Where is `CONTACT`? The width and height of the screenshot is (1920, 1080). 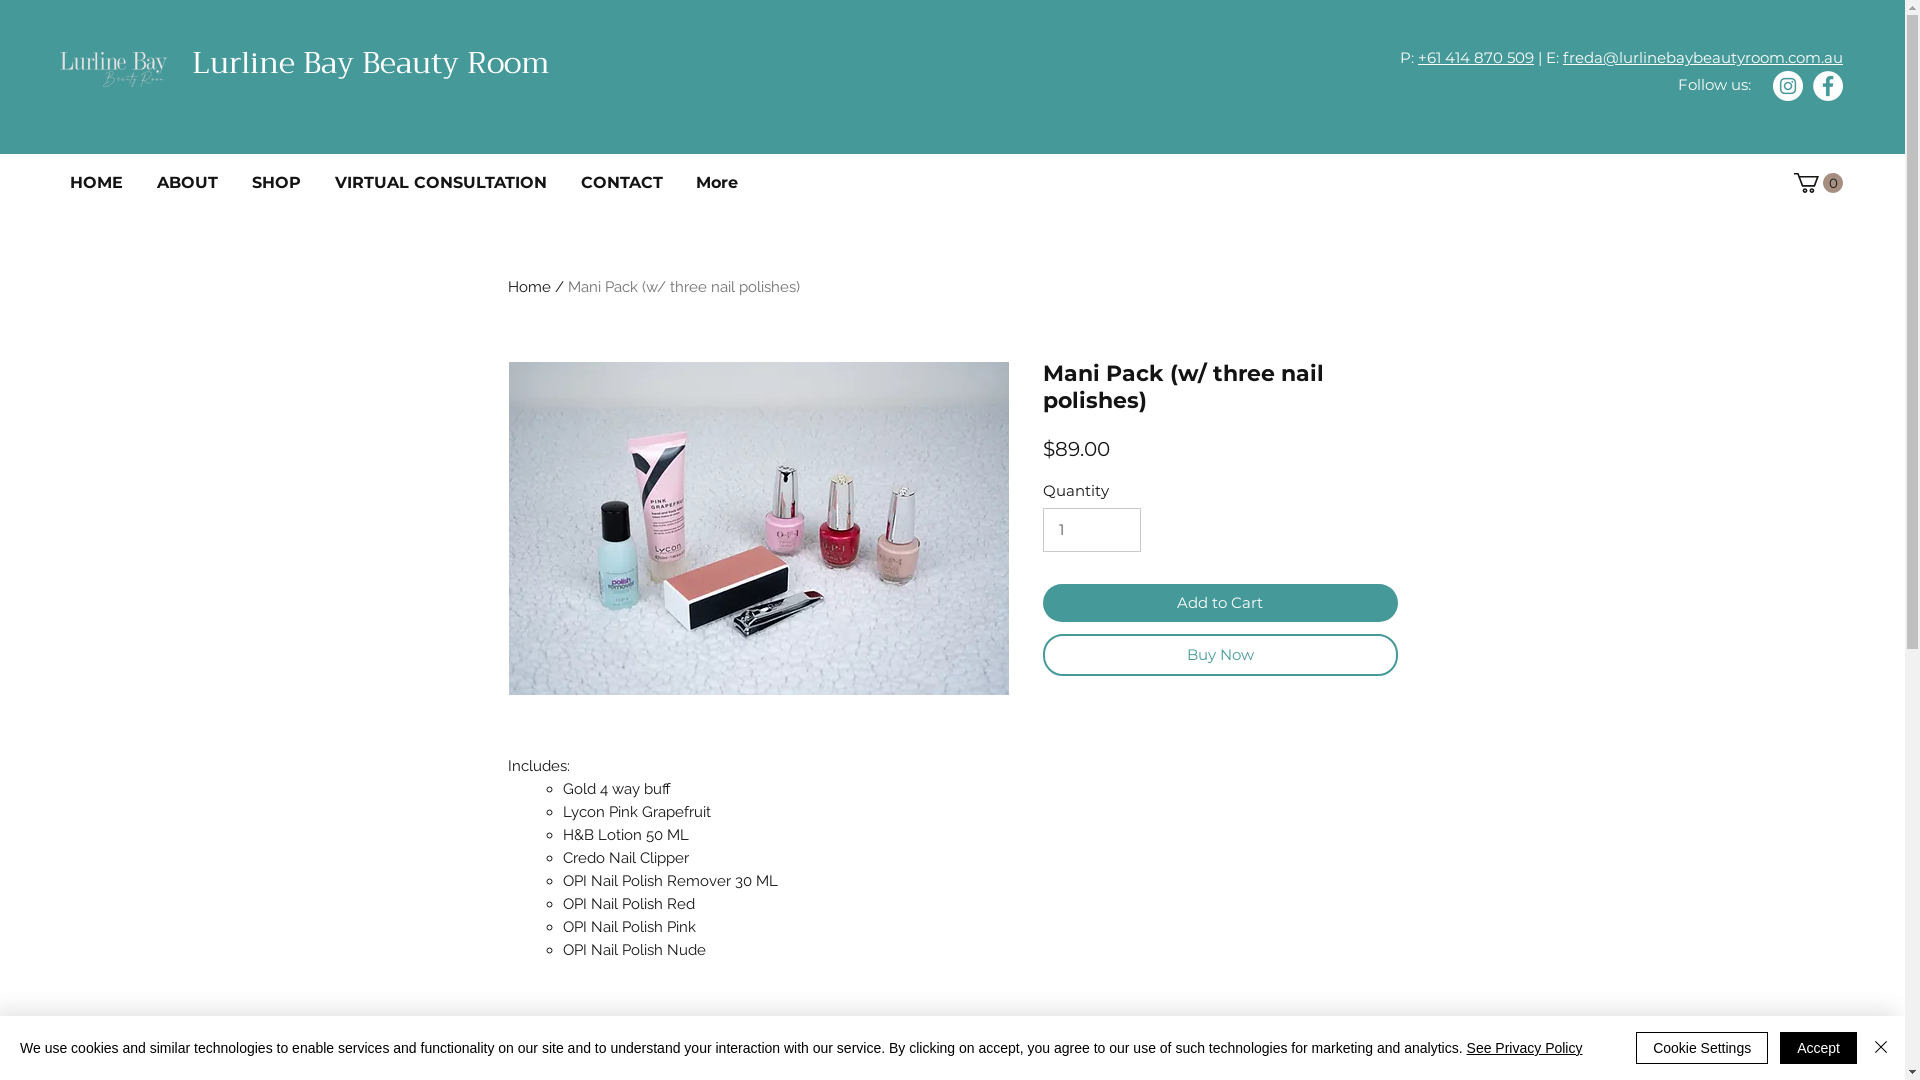 CONTACT is located at coordinates (628, 182).